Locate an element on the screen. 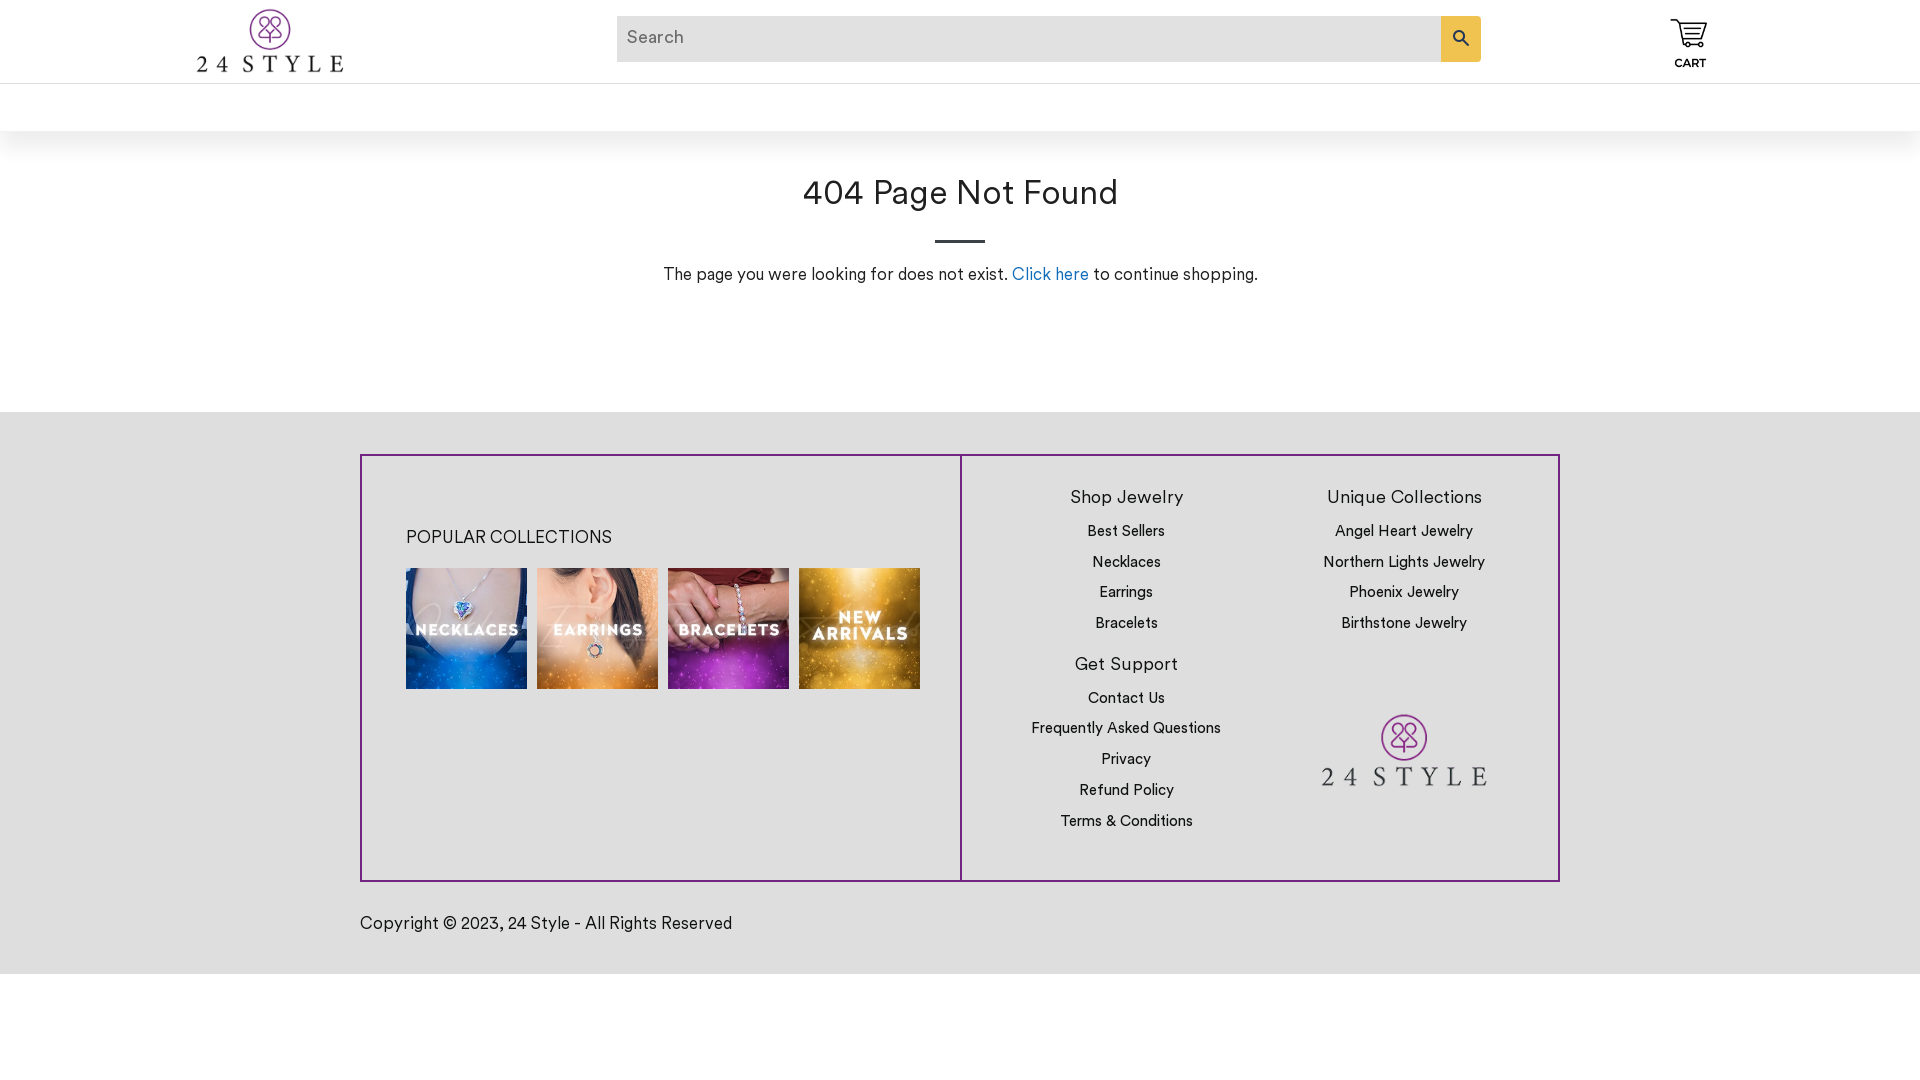  Frequently Asked Questions is located at coordinates (1126, 730).